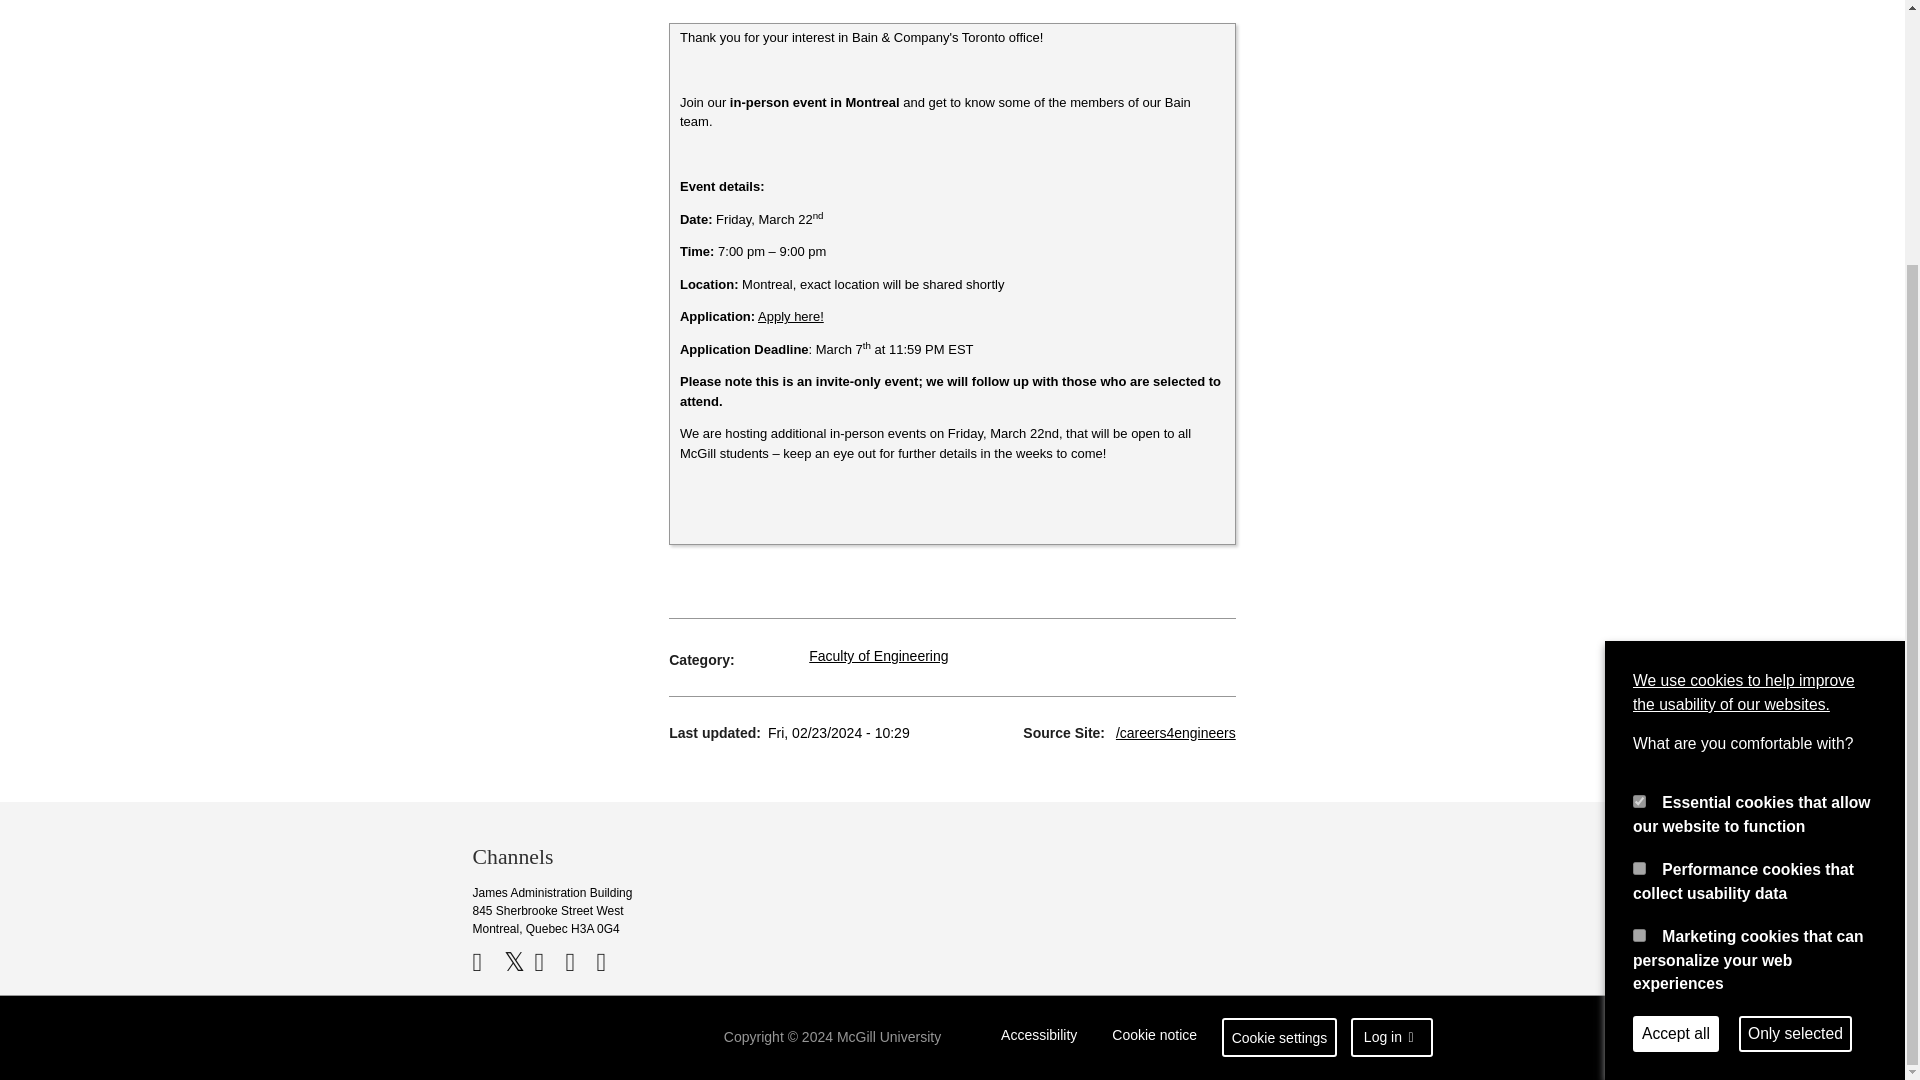 This screenshot has height=1080, width=1920. What do you see at coordinates (1280, 1038) in the screenshot?
I see `Cookie settings` at bounding box center [1280, 1038].